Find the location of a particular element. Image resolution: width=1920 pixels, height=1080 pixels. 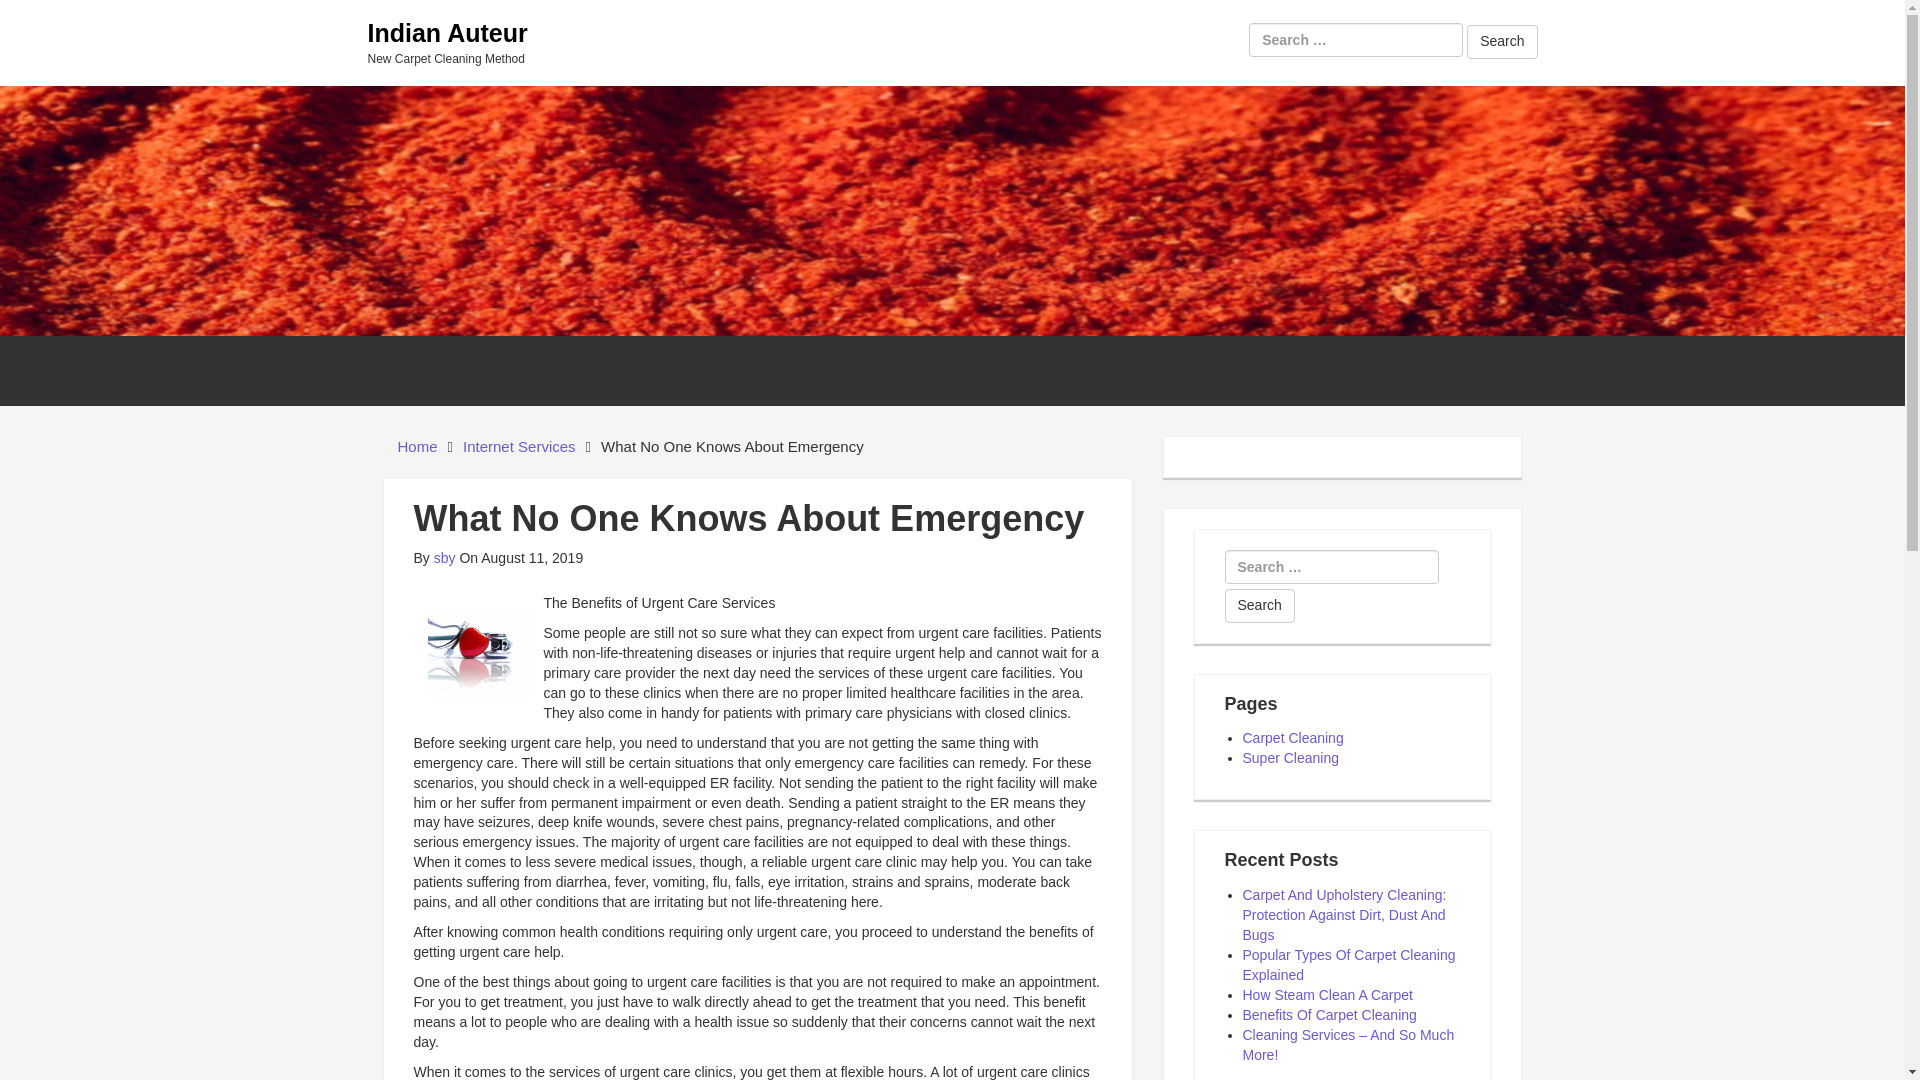

sby is located at coordinates (444, 557).